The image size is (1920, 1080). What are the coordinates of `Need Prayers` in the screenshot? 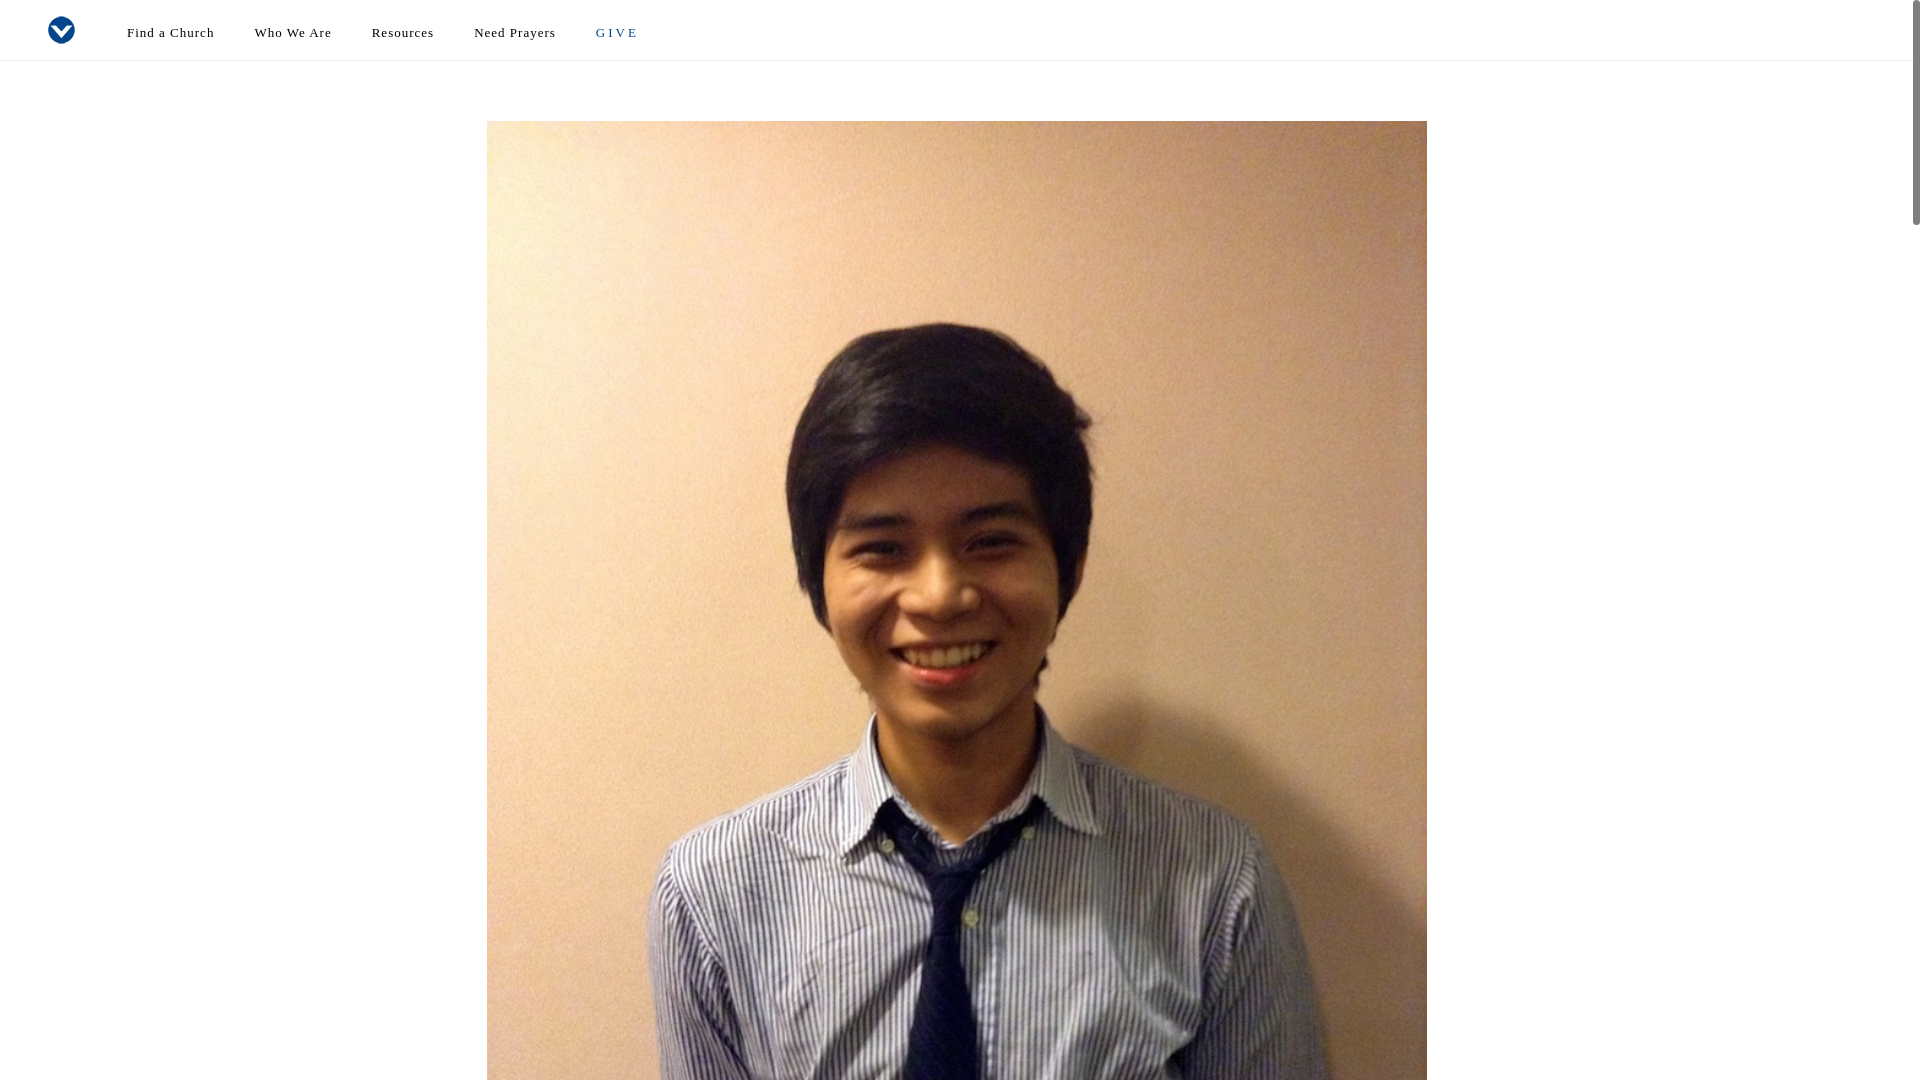 It's located at (514, 32).